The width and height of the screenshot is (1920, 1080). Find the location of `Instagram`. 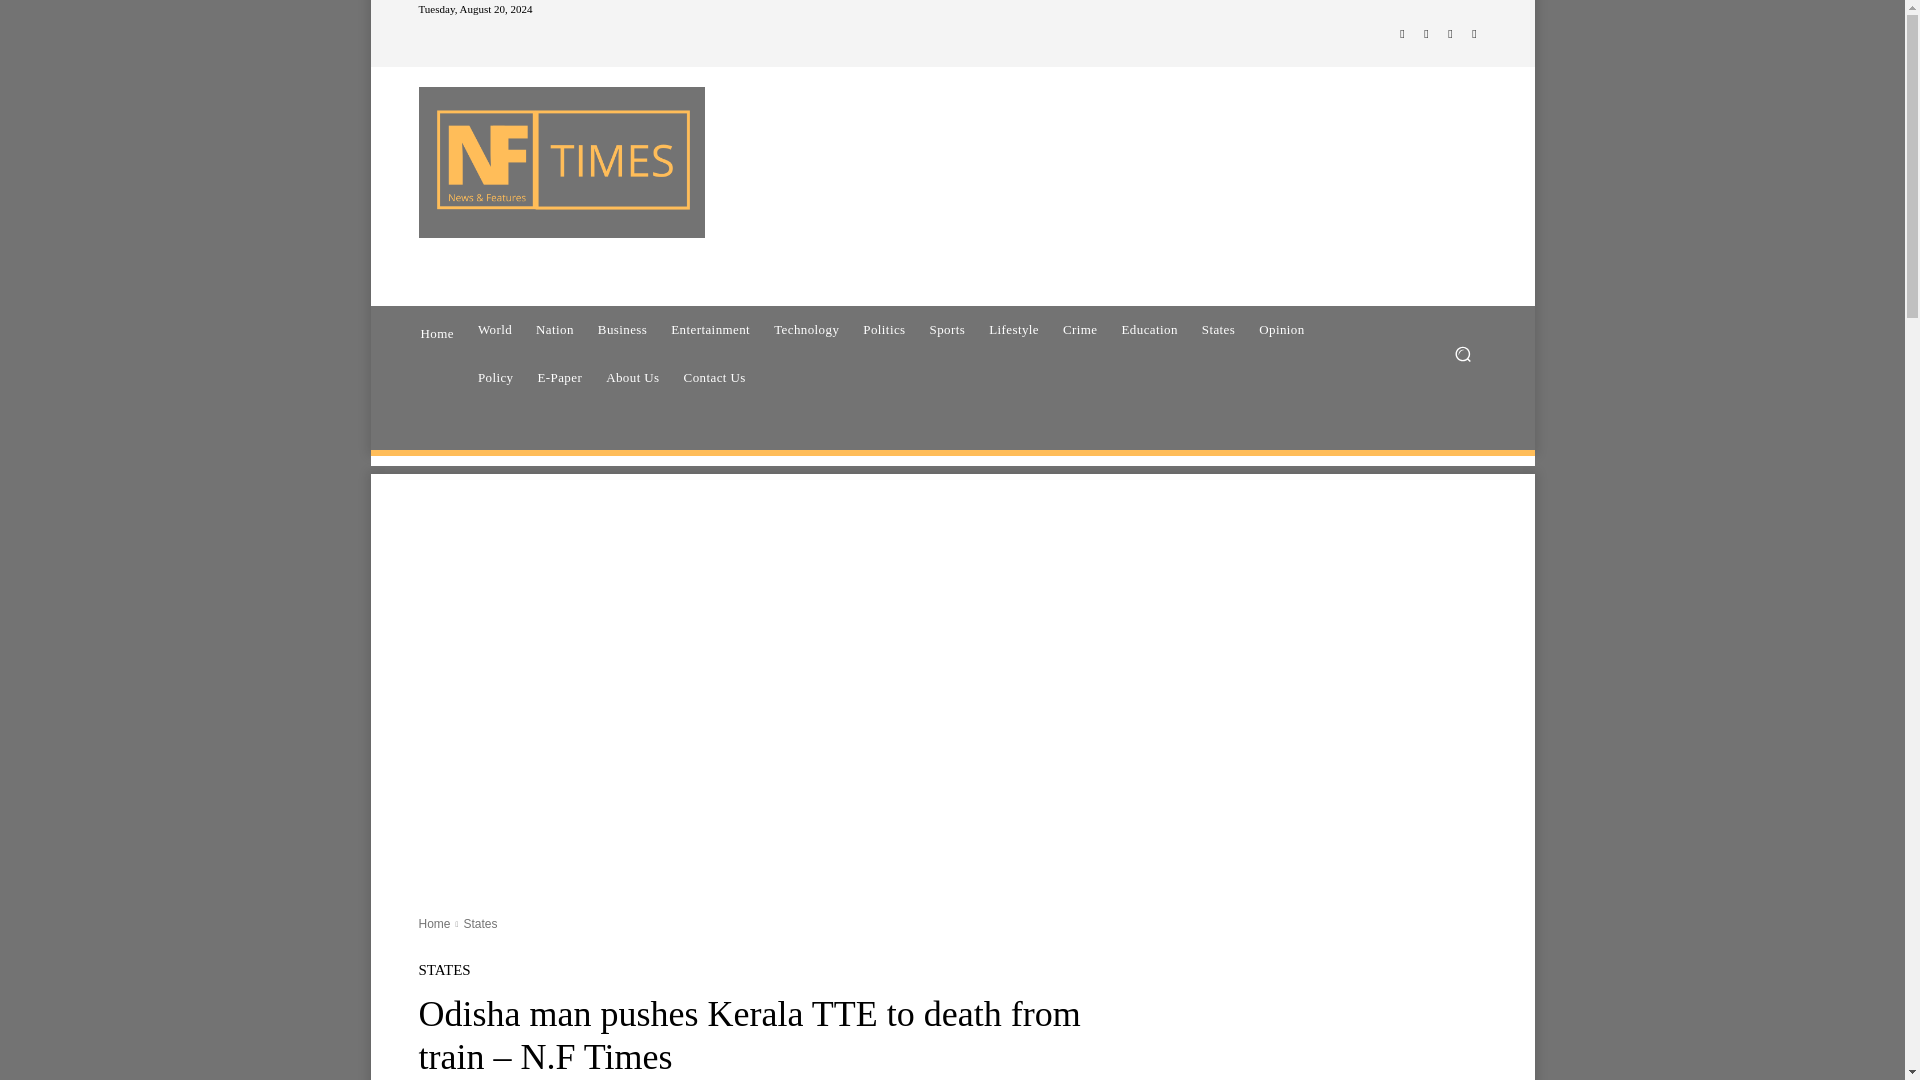

Instagram is located at coordinates (1426, 34).